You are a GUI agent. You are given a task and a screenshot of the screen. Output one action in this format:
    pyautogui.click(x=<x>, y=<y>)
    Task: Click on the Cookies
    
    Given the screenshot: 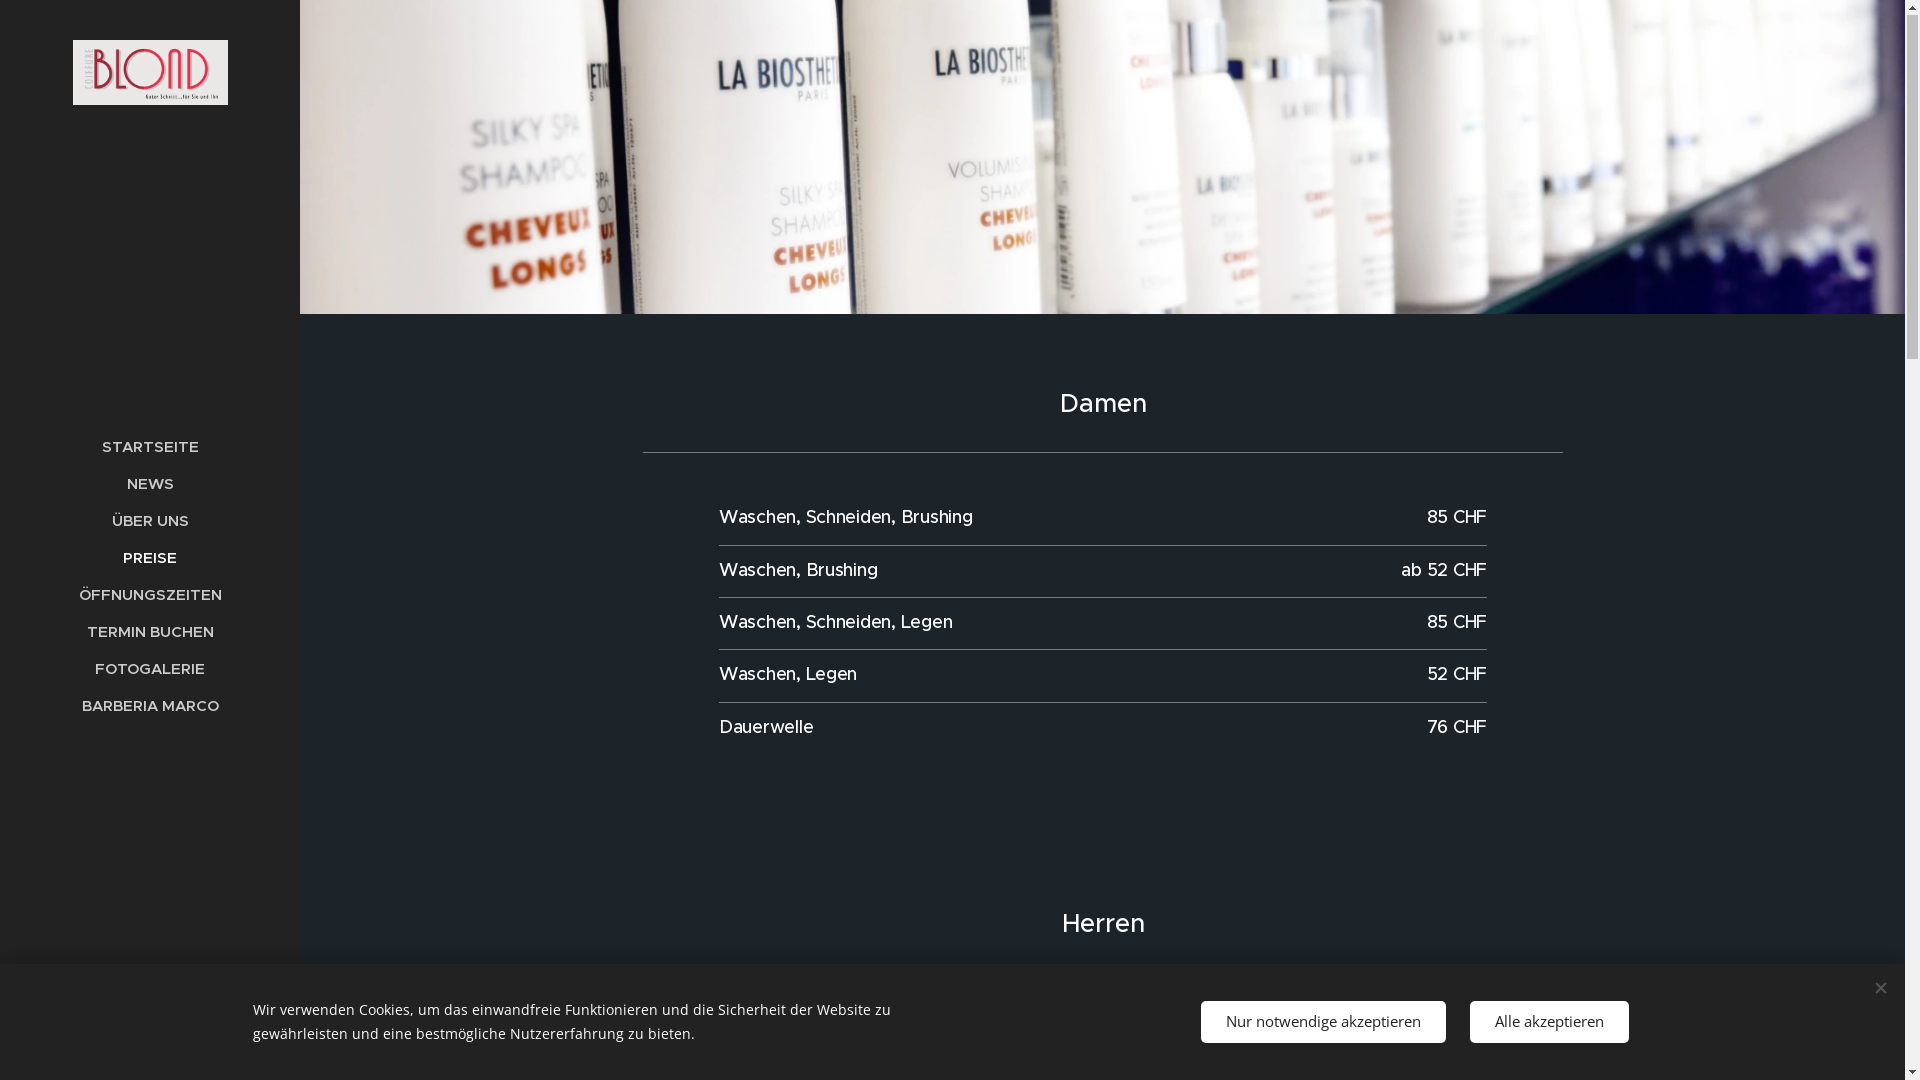 What is the action you would take?
    pyautogui.click(x=150, y=1050)
    